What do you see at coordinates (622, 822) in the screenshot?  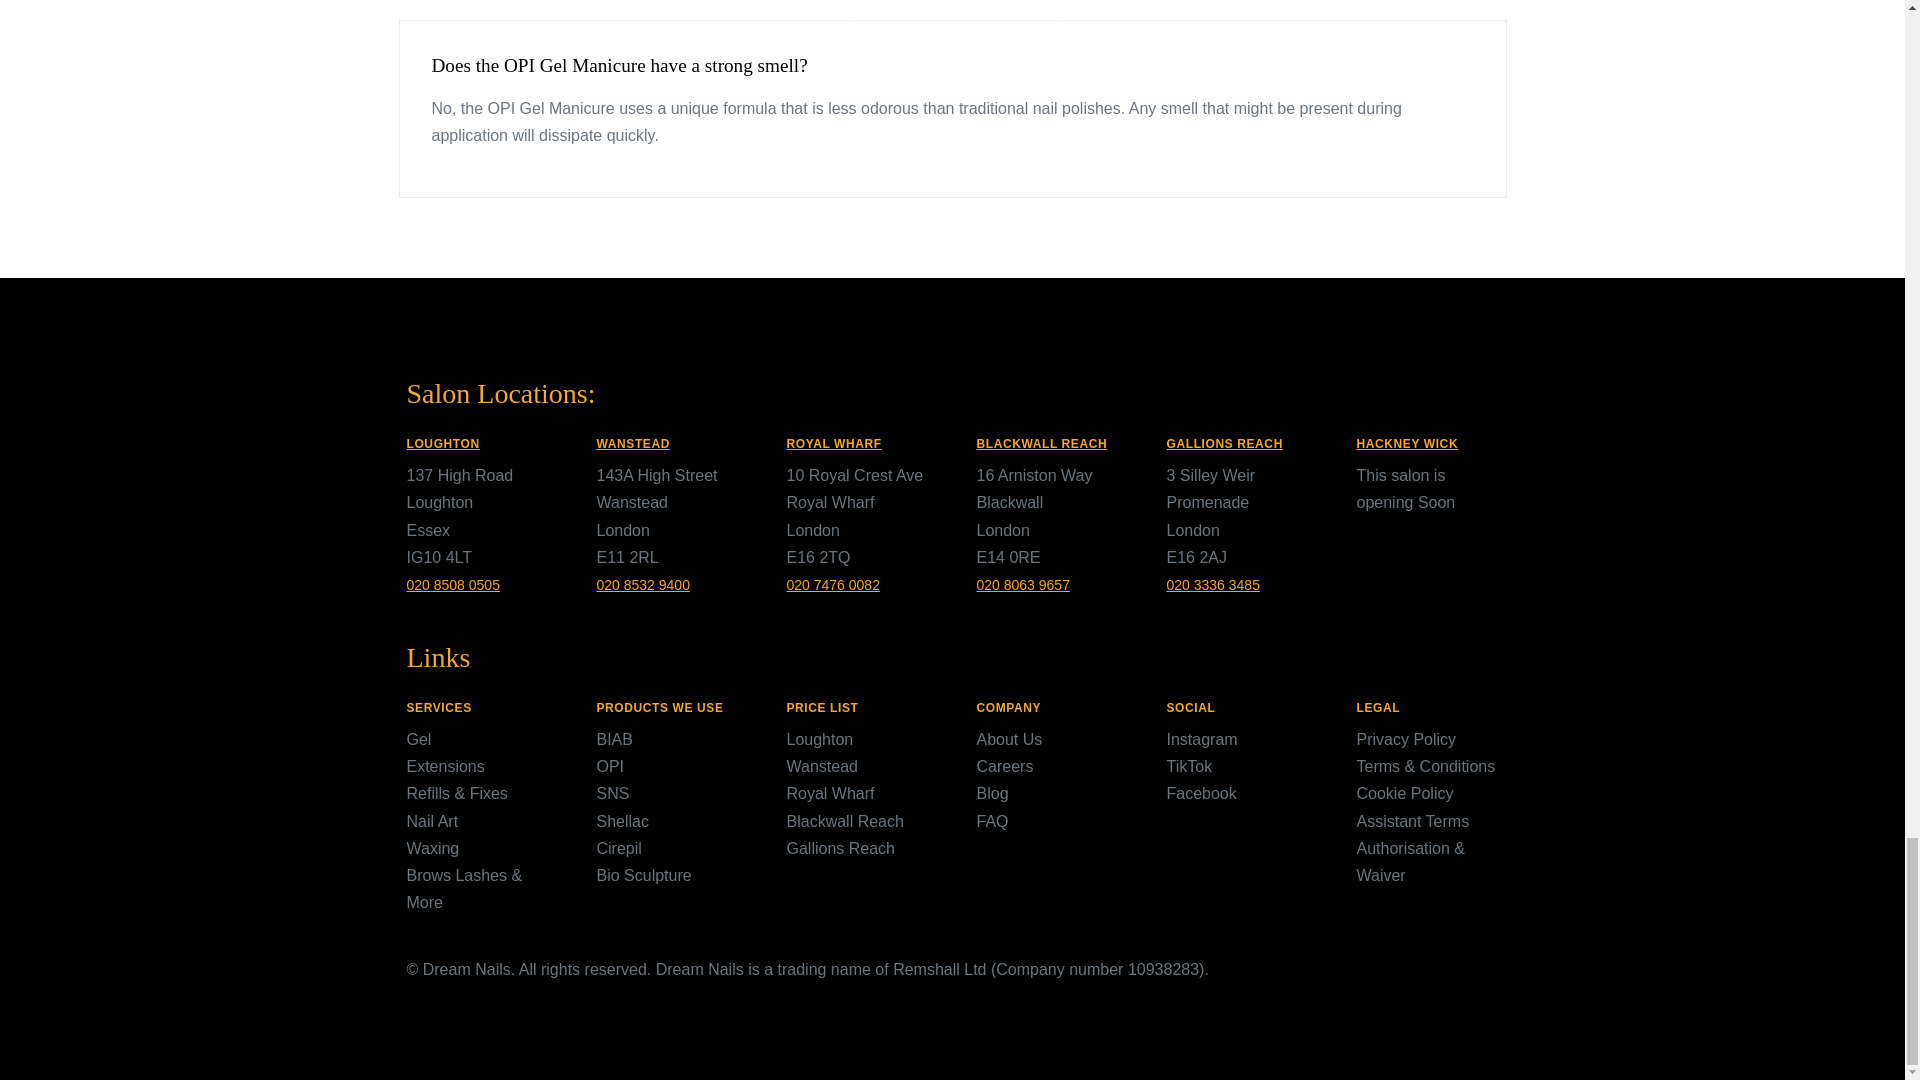 I see `Shellac` at bounding box center [622, 822].